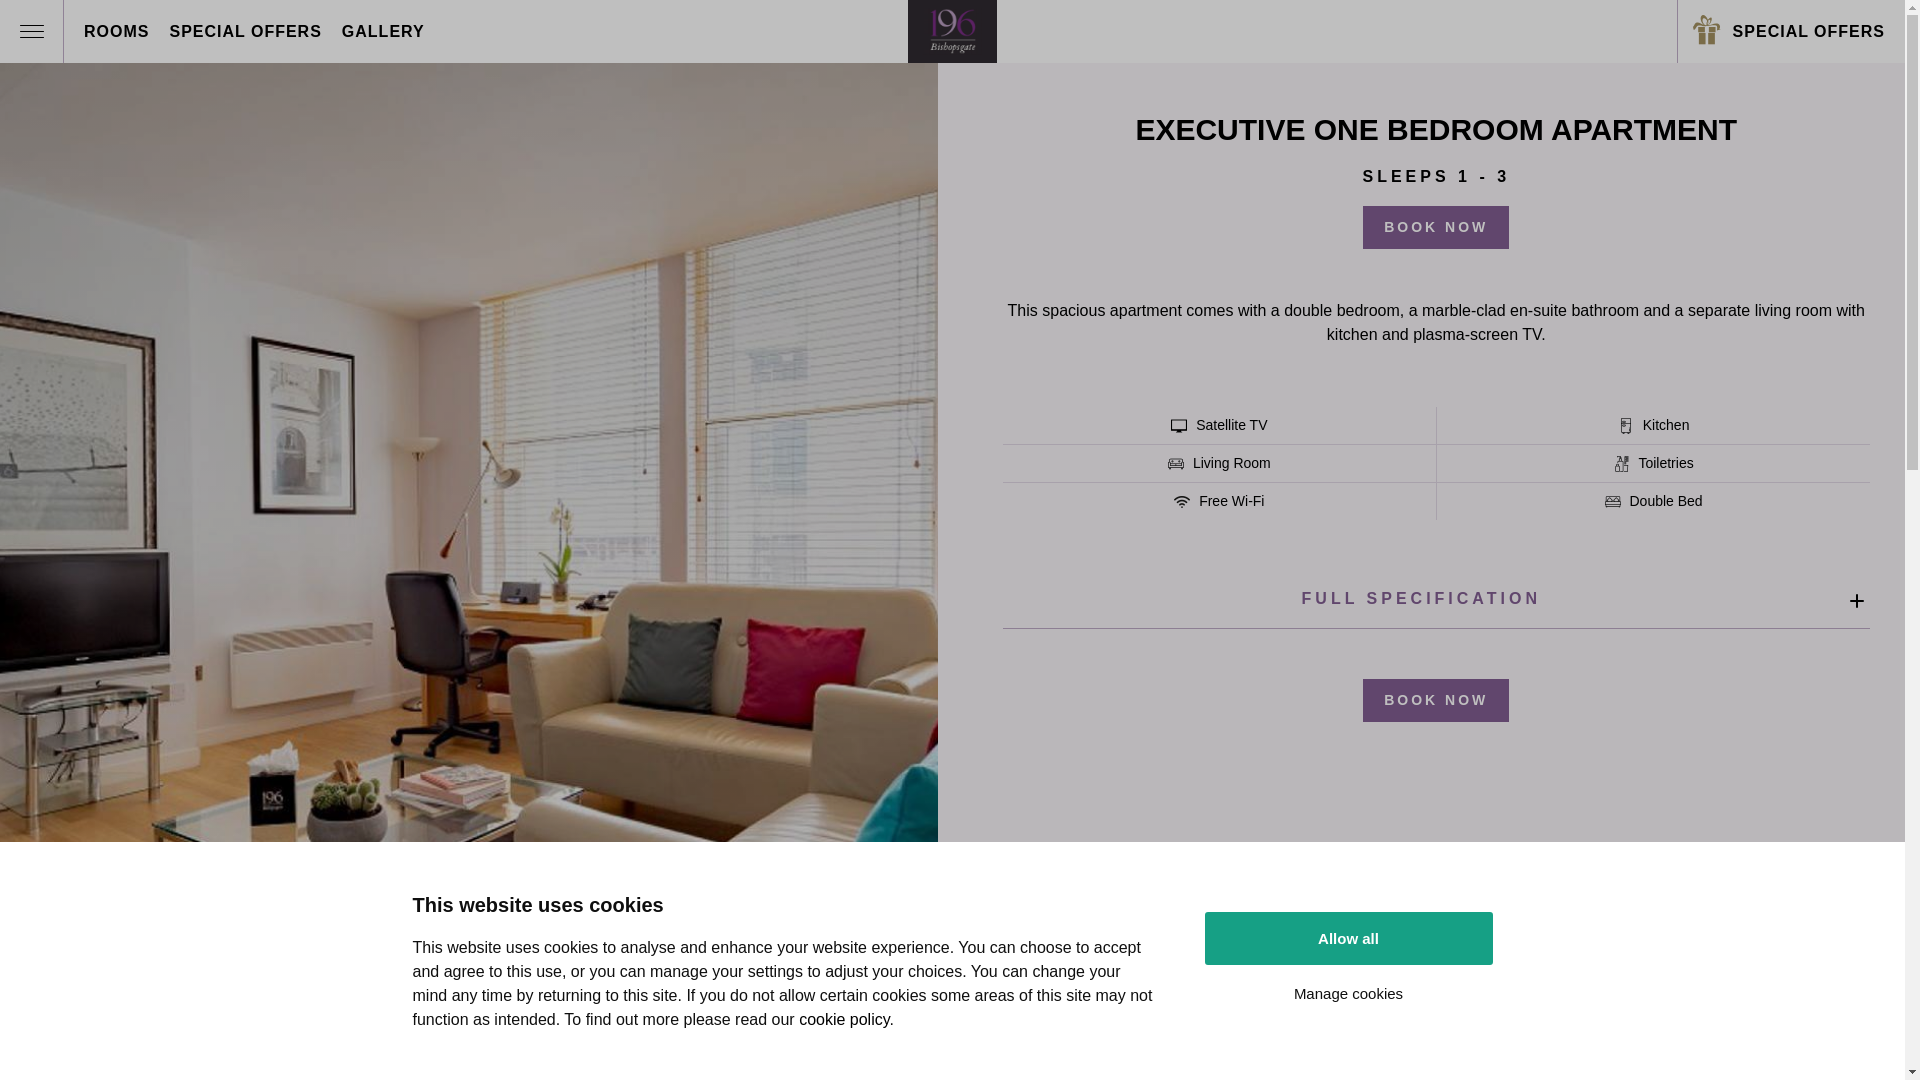 The width and height of the screenshot is (1920, 1080). I want to click on Allow all, so click(1348, 938).